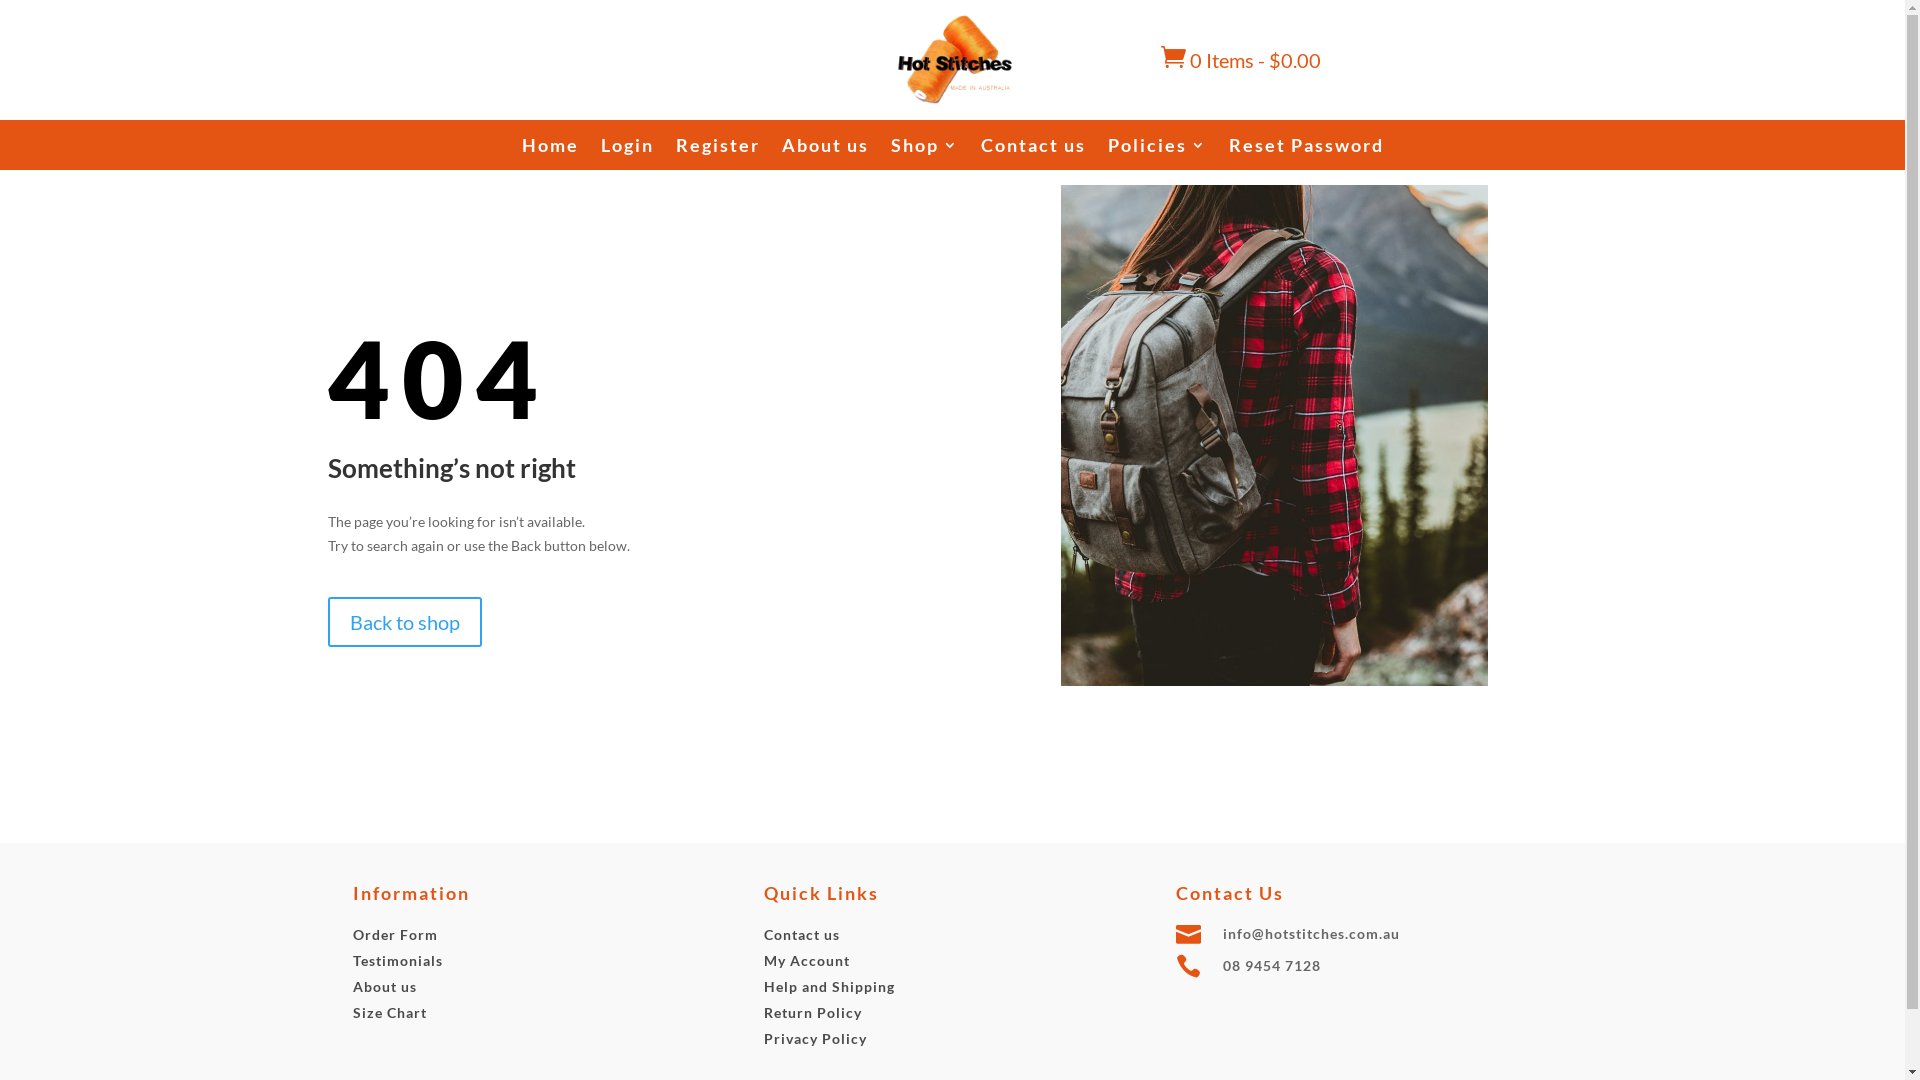  What do you see at coordinates (394, 934) in the screenshot?
I see `Order Form` at bounding box center [394, 934].